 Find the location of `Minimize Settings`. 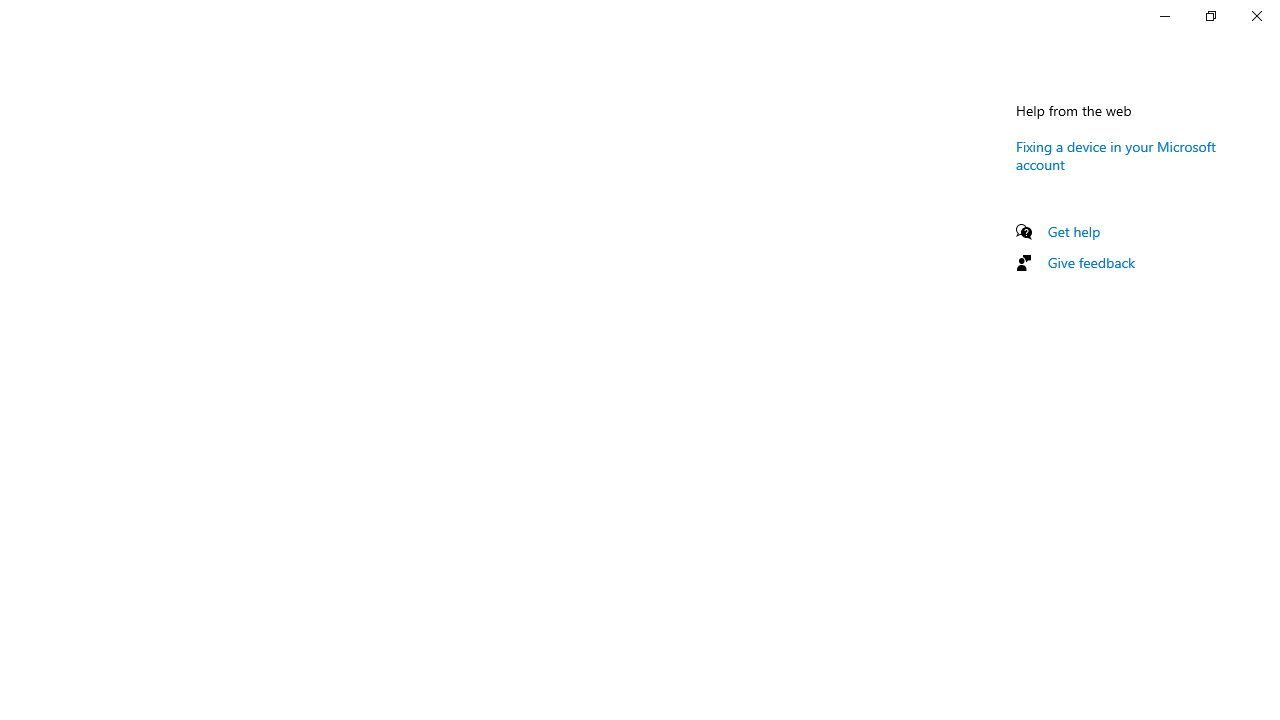

Minimize Settings is located at coordinates (1164, 16).